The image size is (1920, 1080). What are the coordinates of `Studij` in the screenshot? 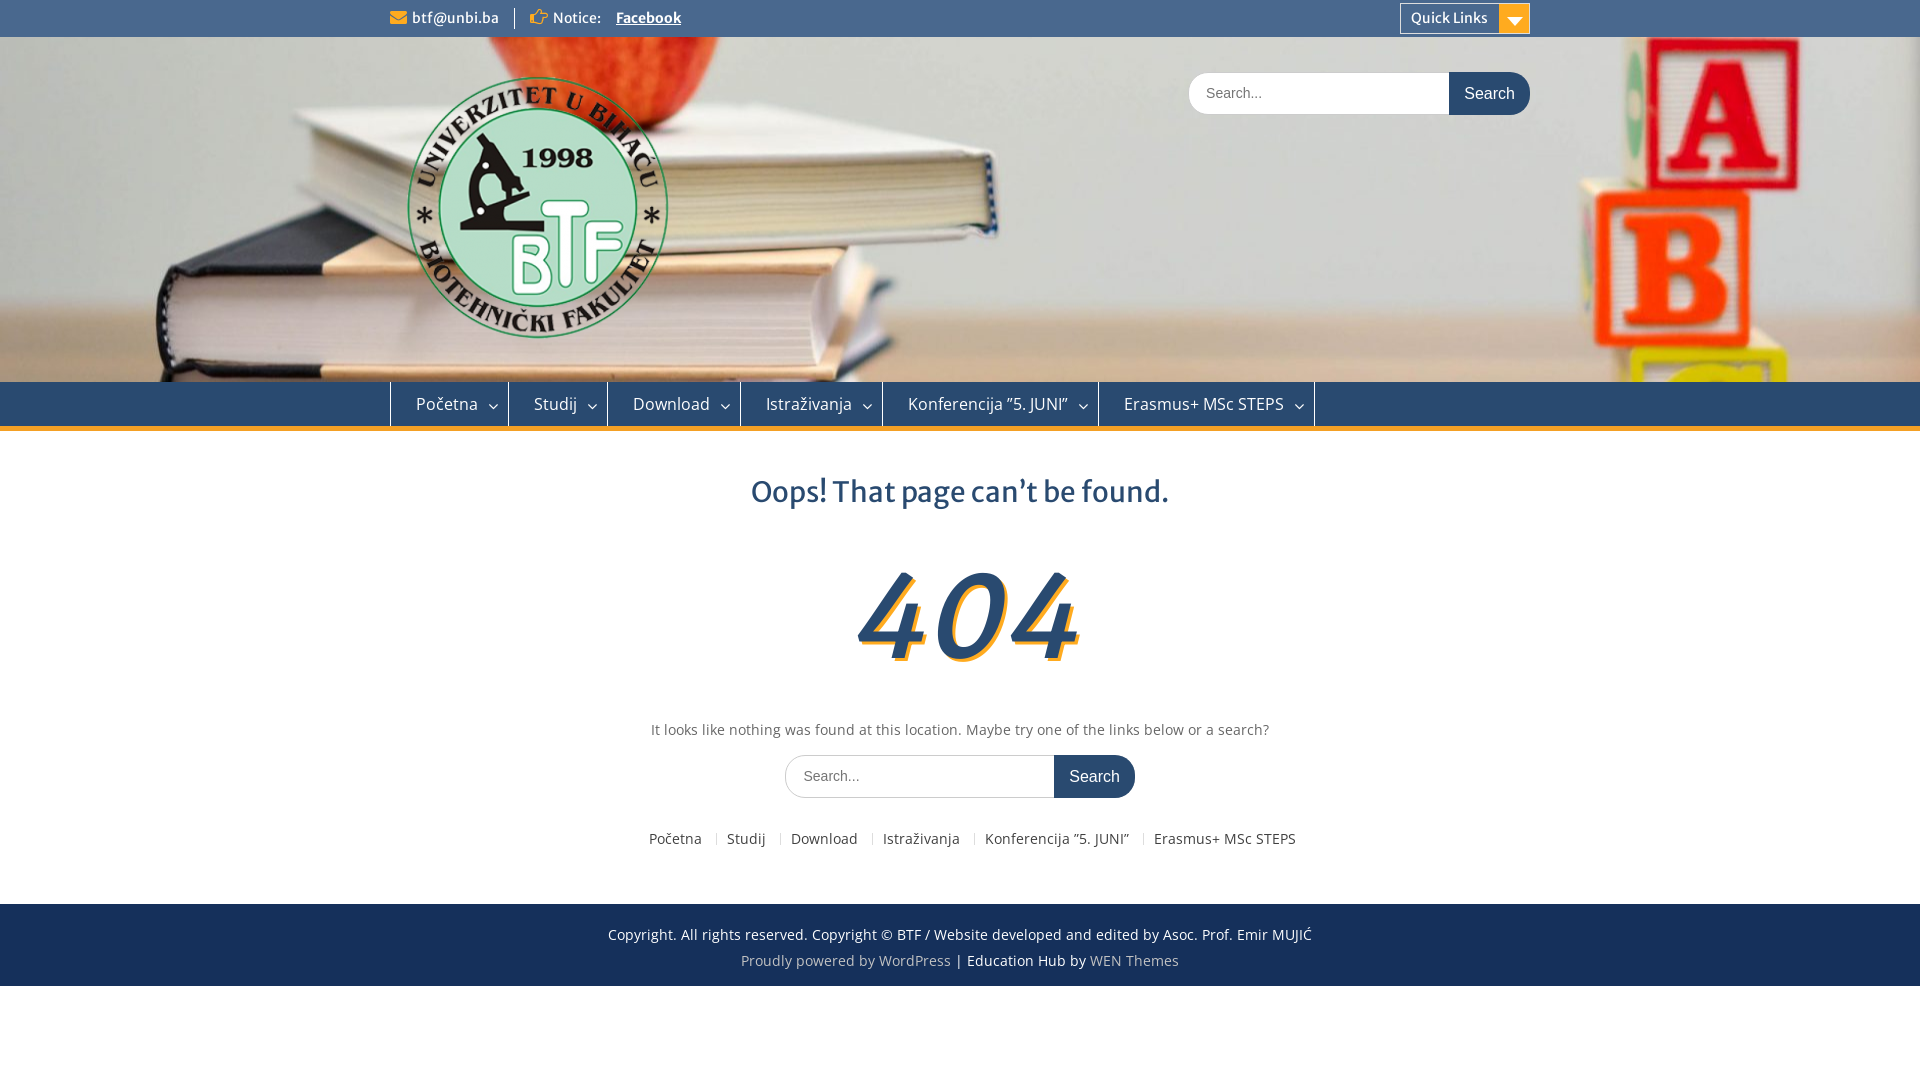 It's located at (746, 838).